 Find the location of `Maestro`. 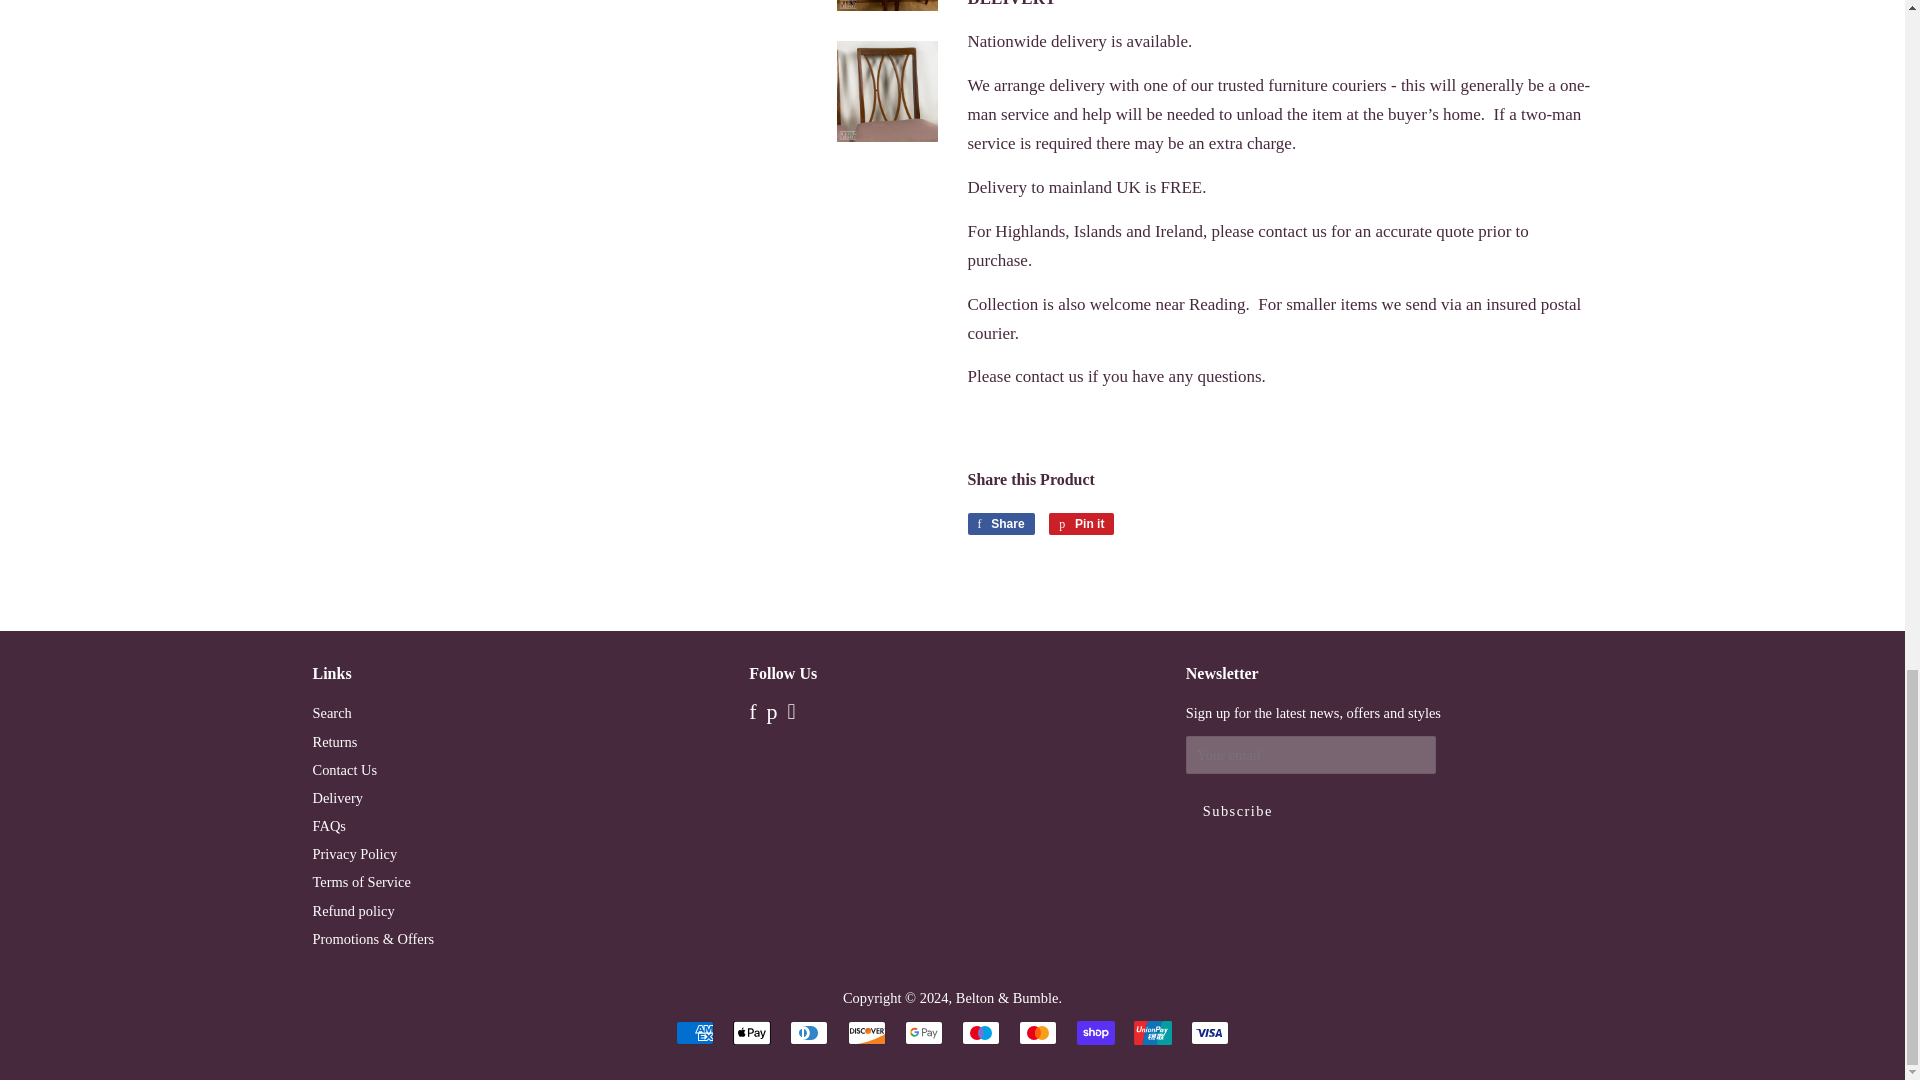

Maestro is located at coordinates (980, 1032).